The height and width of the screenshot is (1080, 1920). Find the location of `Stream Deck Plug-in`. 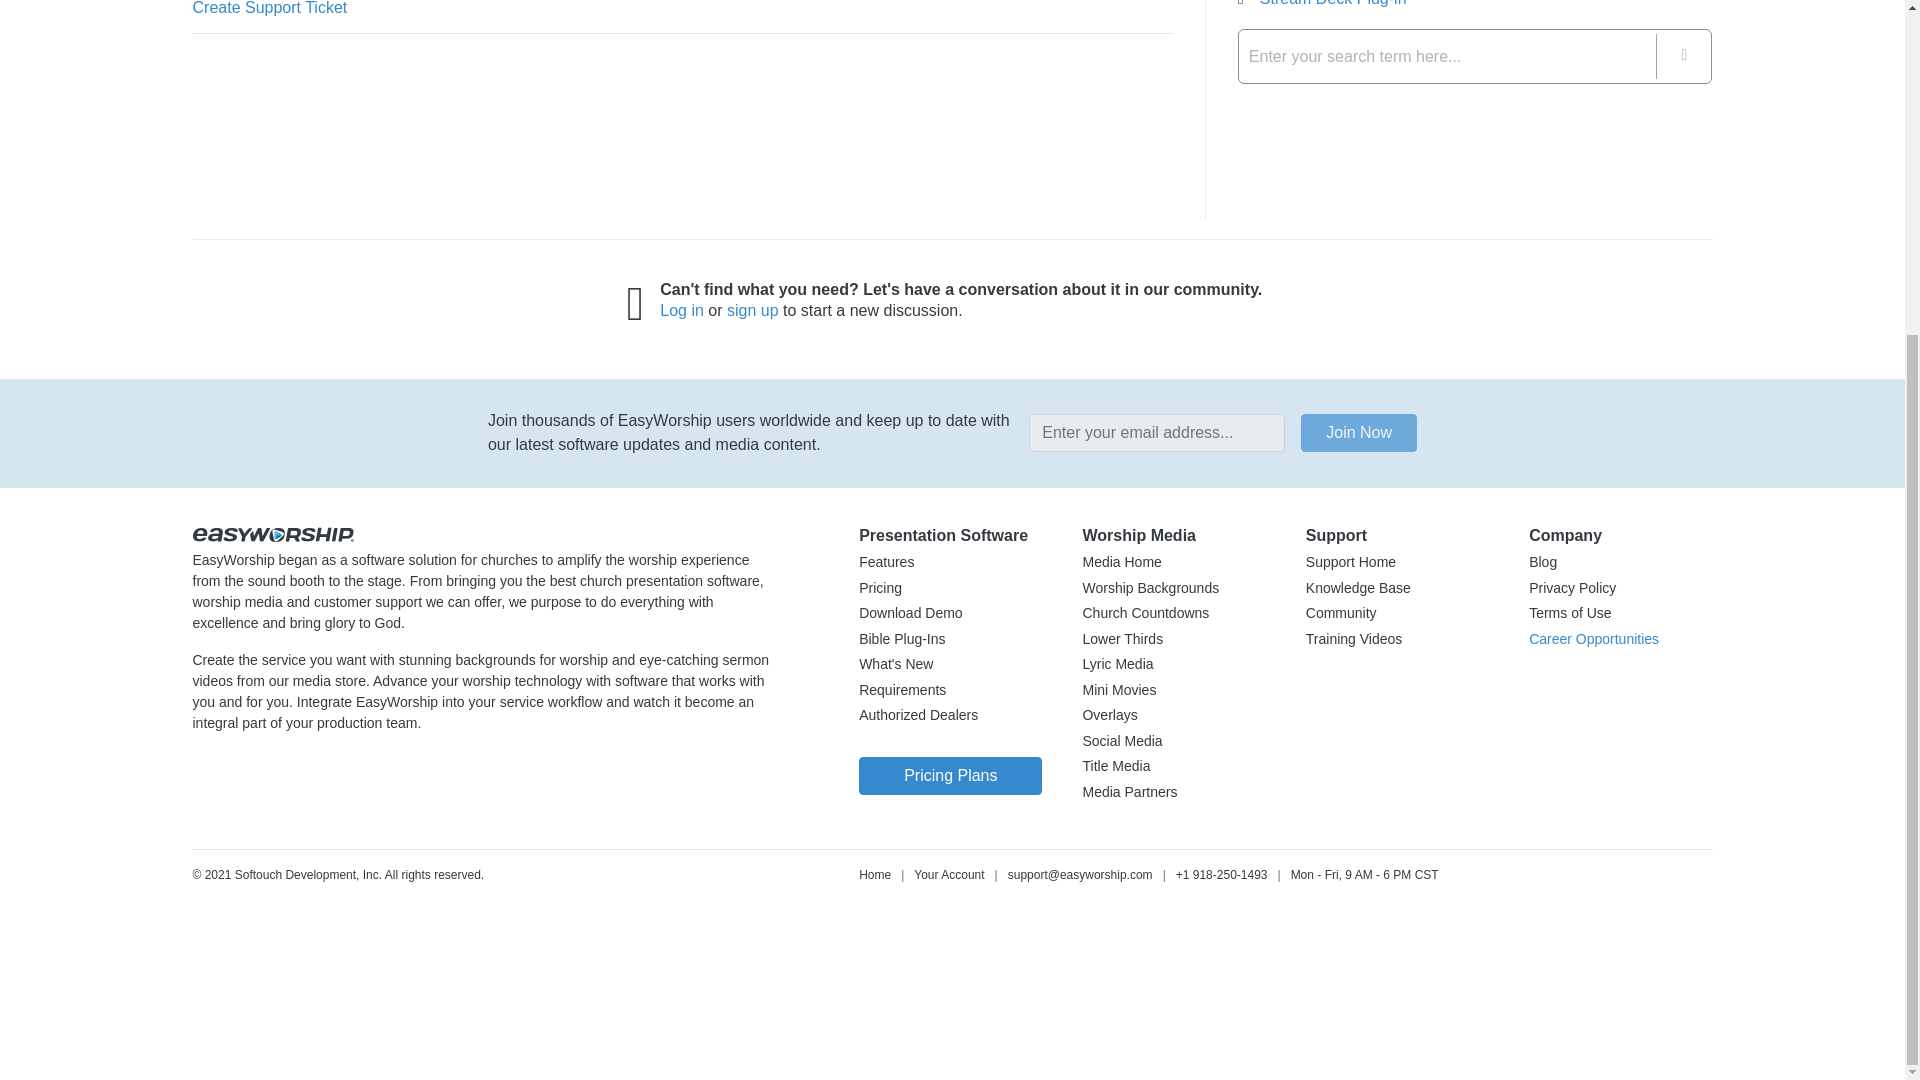

Stream Deck Plug-in is located at coordinates (1333, 3).